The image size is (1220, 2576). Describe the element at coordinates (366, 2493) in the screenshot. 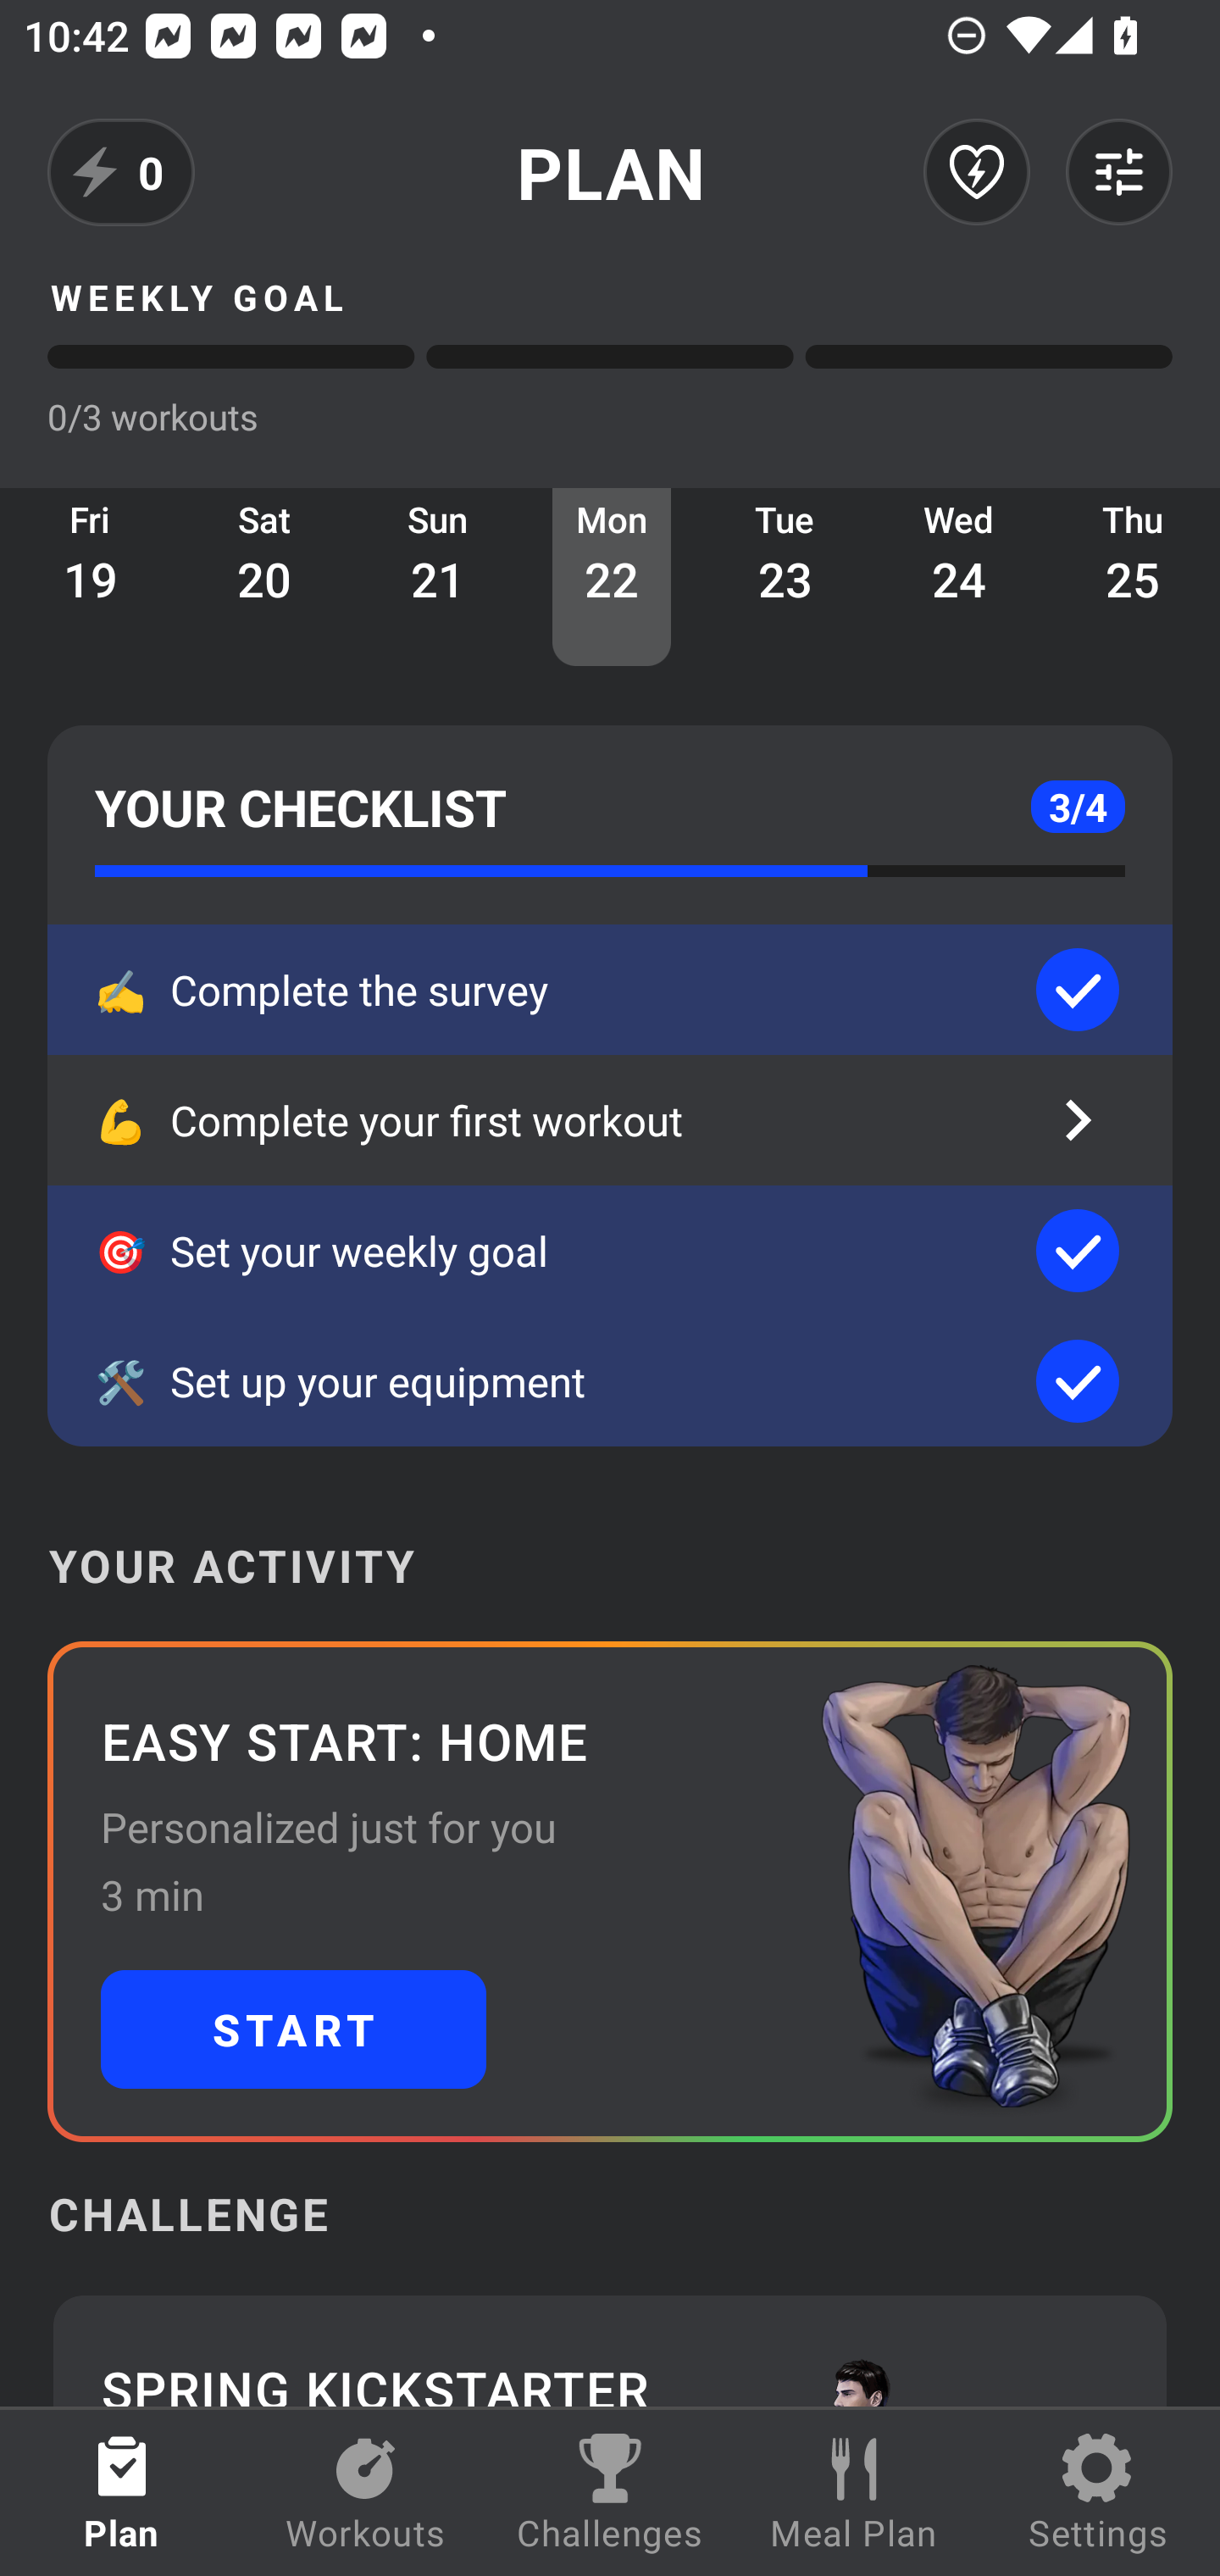

I see ` Workouts ` at that location.